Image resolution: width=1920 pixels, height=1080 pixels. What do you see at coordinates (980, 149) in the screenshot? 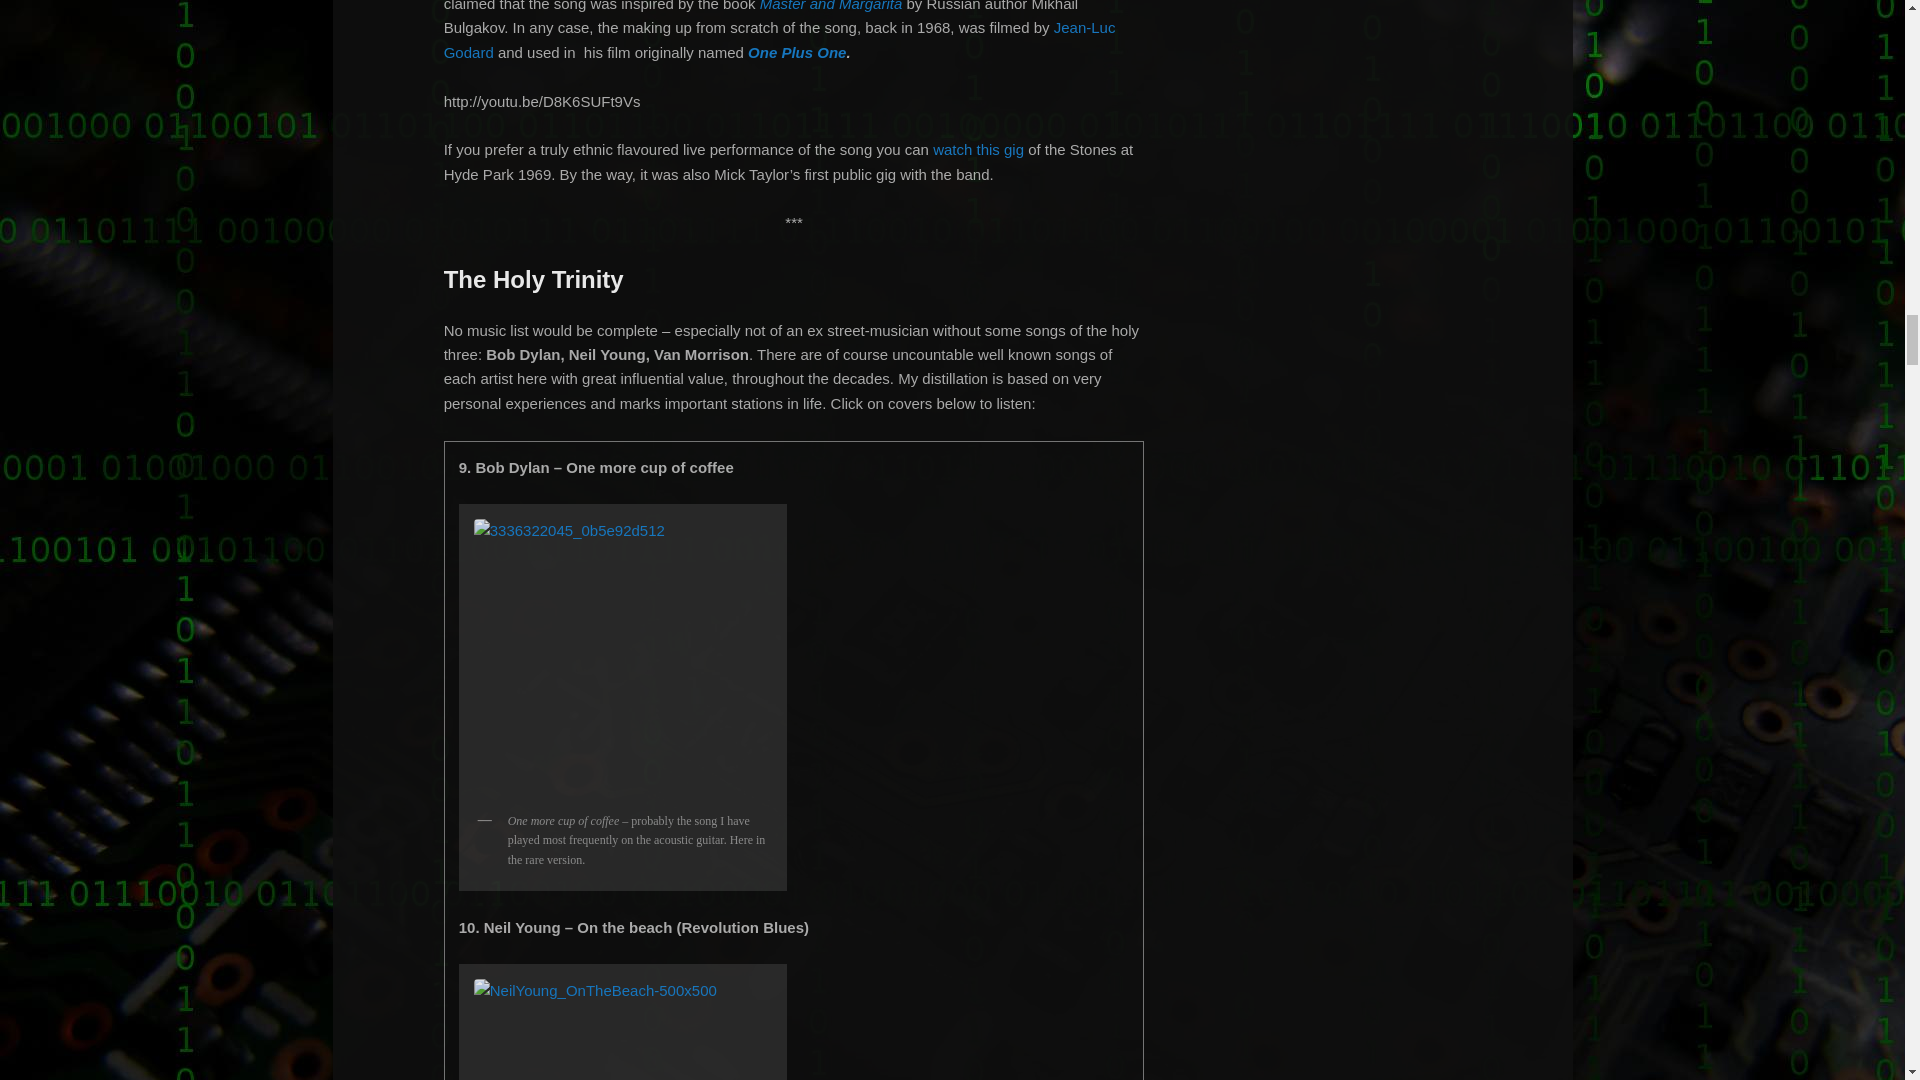
I see `watch this gig` at bounding box center [980, 149].